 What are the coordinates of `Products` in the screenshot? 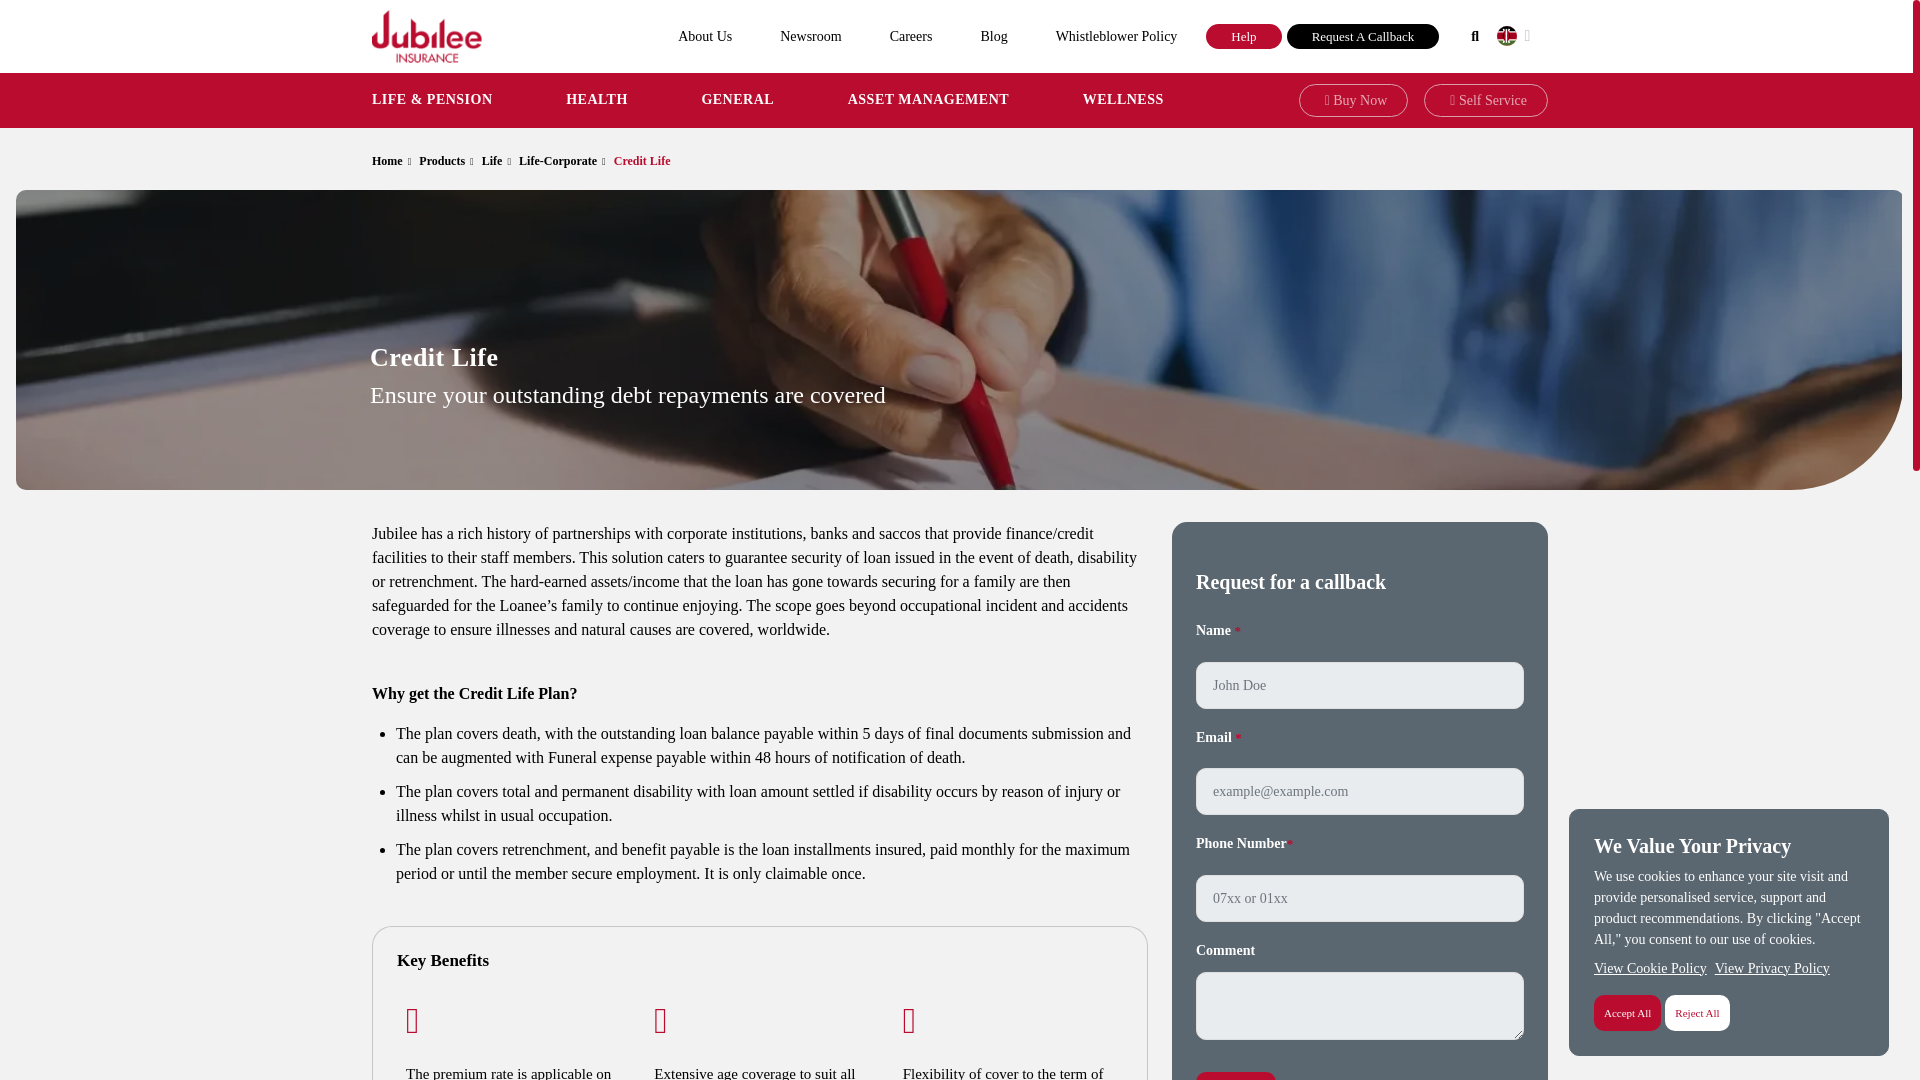 It's located at (450, 160).